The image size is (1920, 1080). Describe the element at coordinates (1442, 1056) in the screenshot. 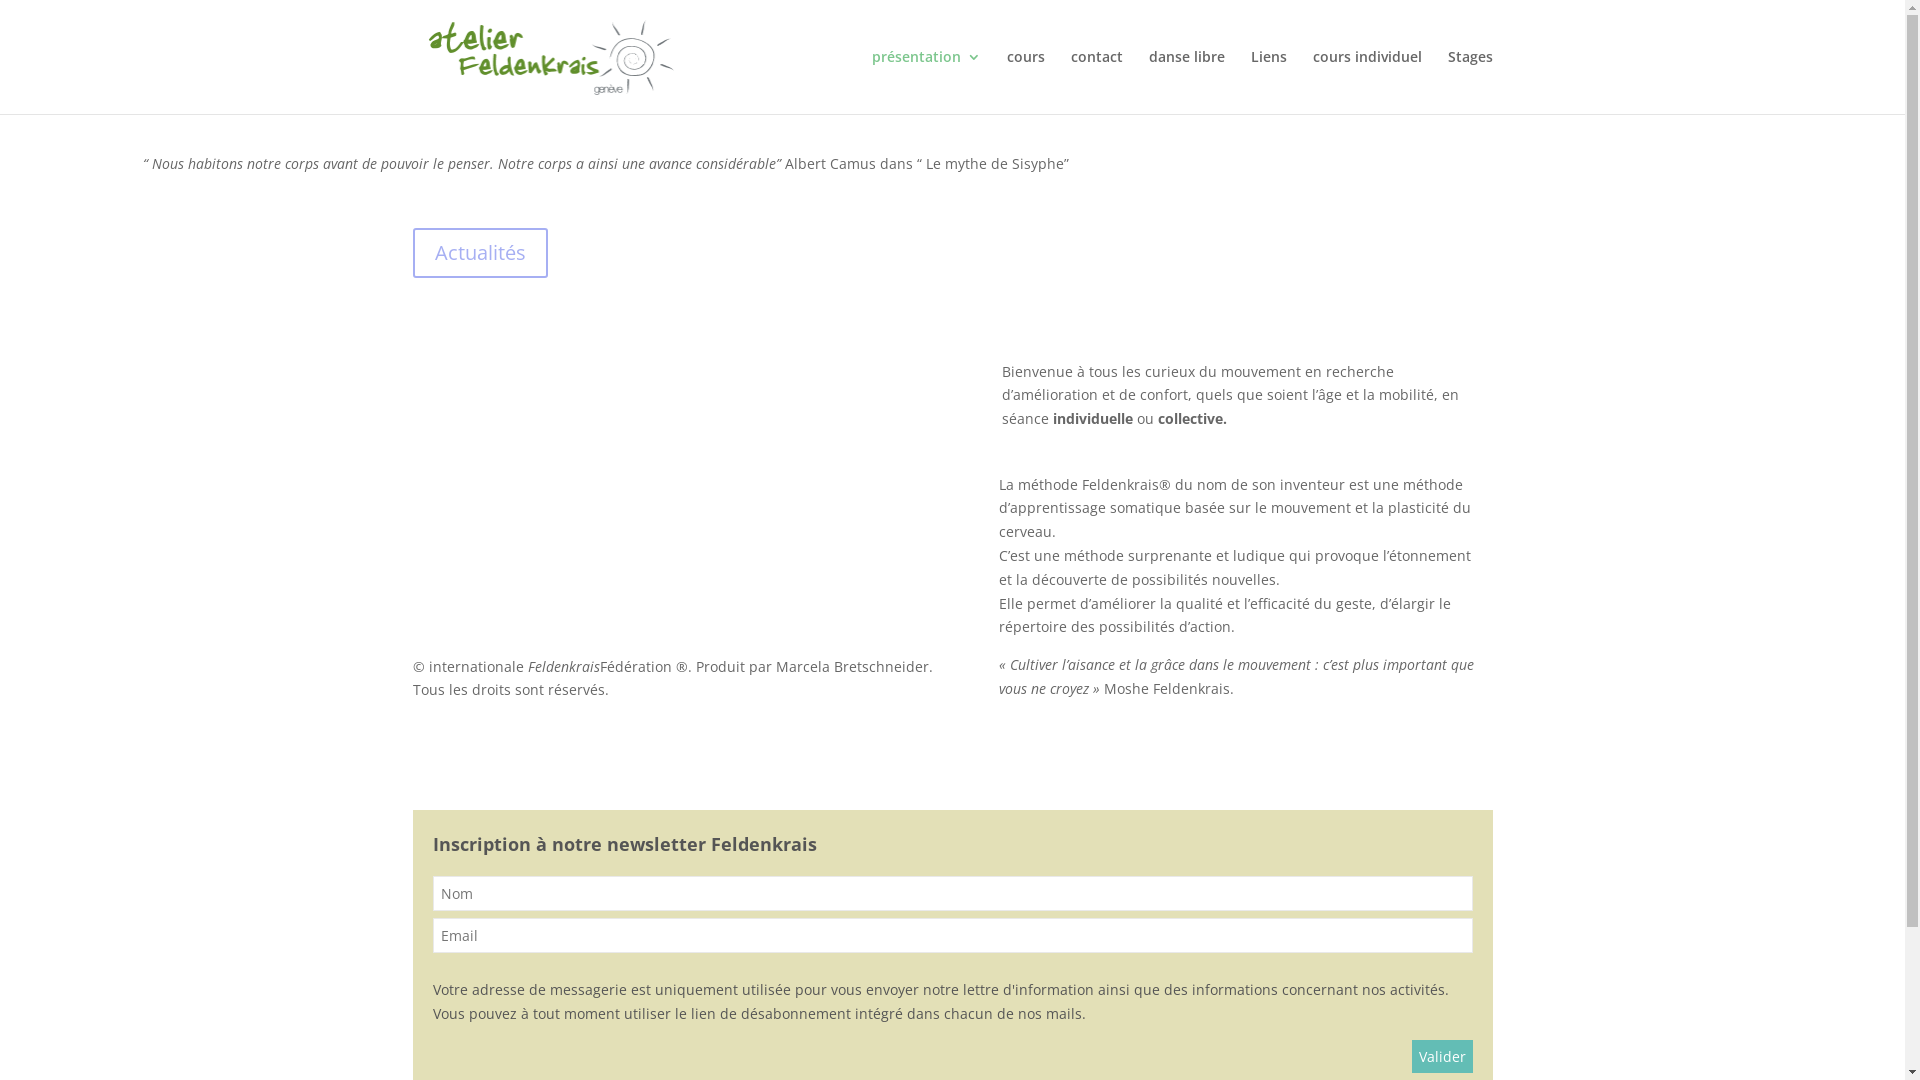

I see `Valider` at that location.